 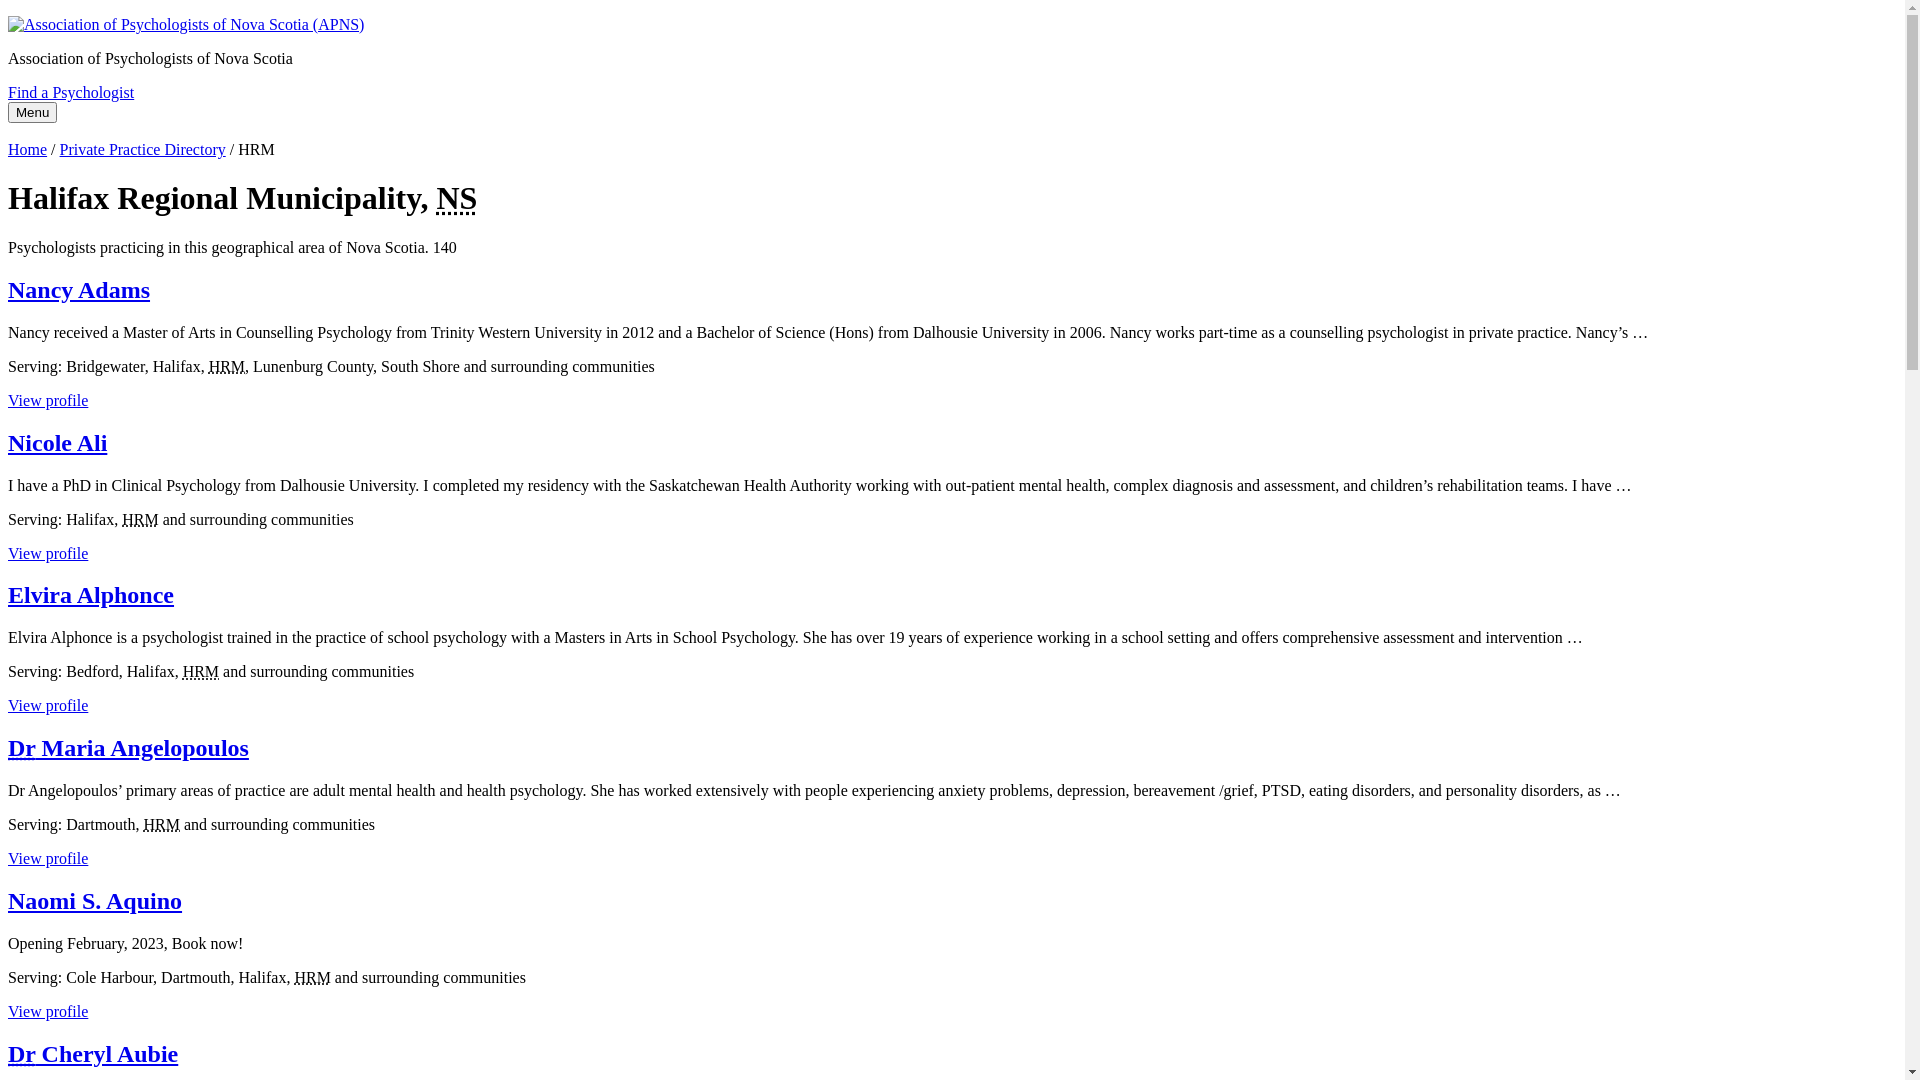 What do you see at coordinates (48, 400) in the screenshot?
I see `View profile
for Psychologist Nancy Adams.` at bounding box center [48, 400].